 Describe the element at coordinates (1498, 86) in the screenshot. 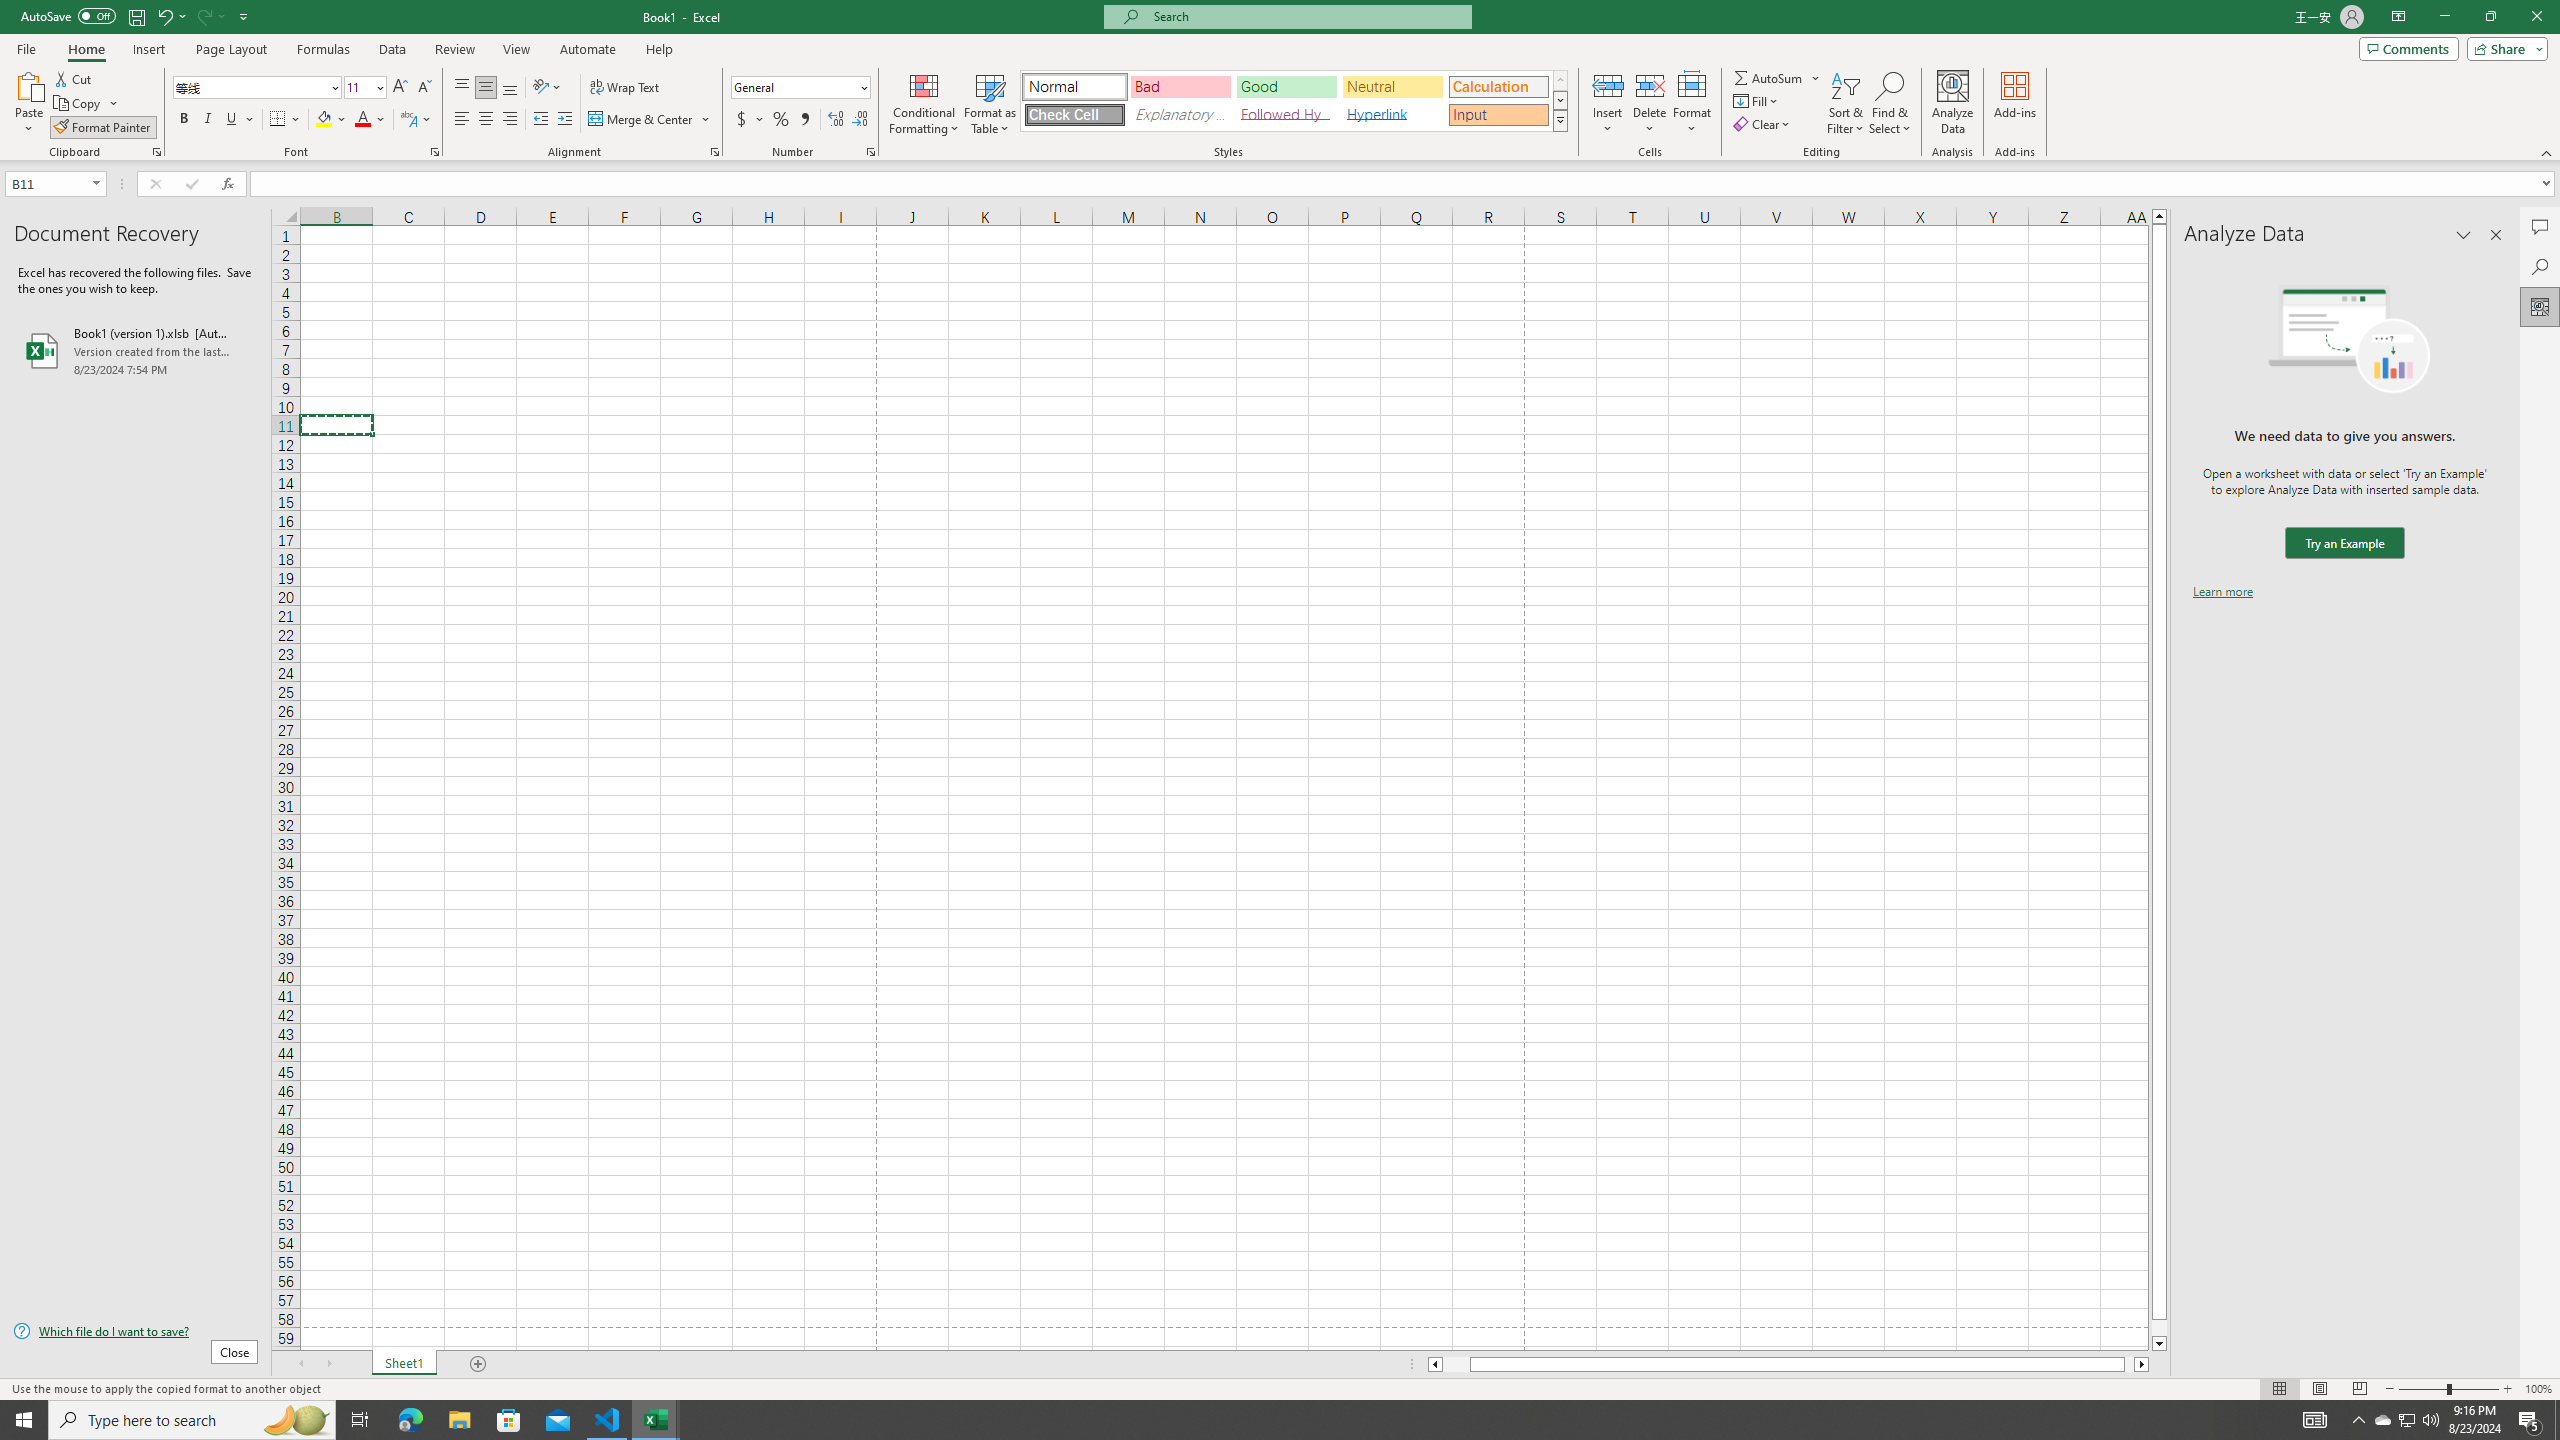

I see `Calculation` at that location.